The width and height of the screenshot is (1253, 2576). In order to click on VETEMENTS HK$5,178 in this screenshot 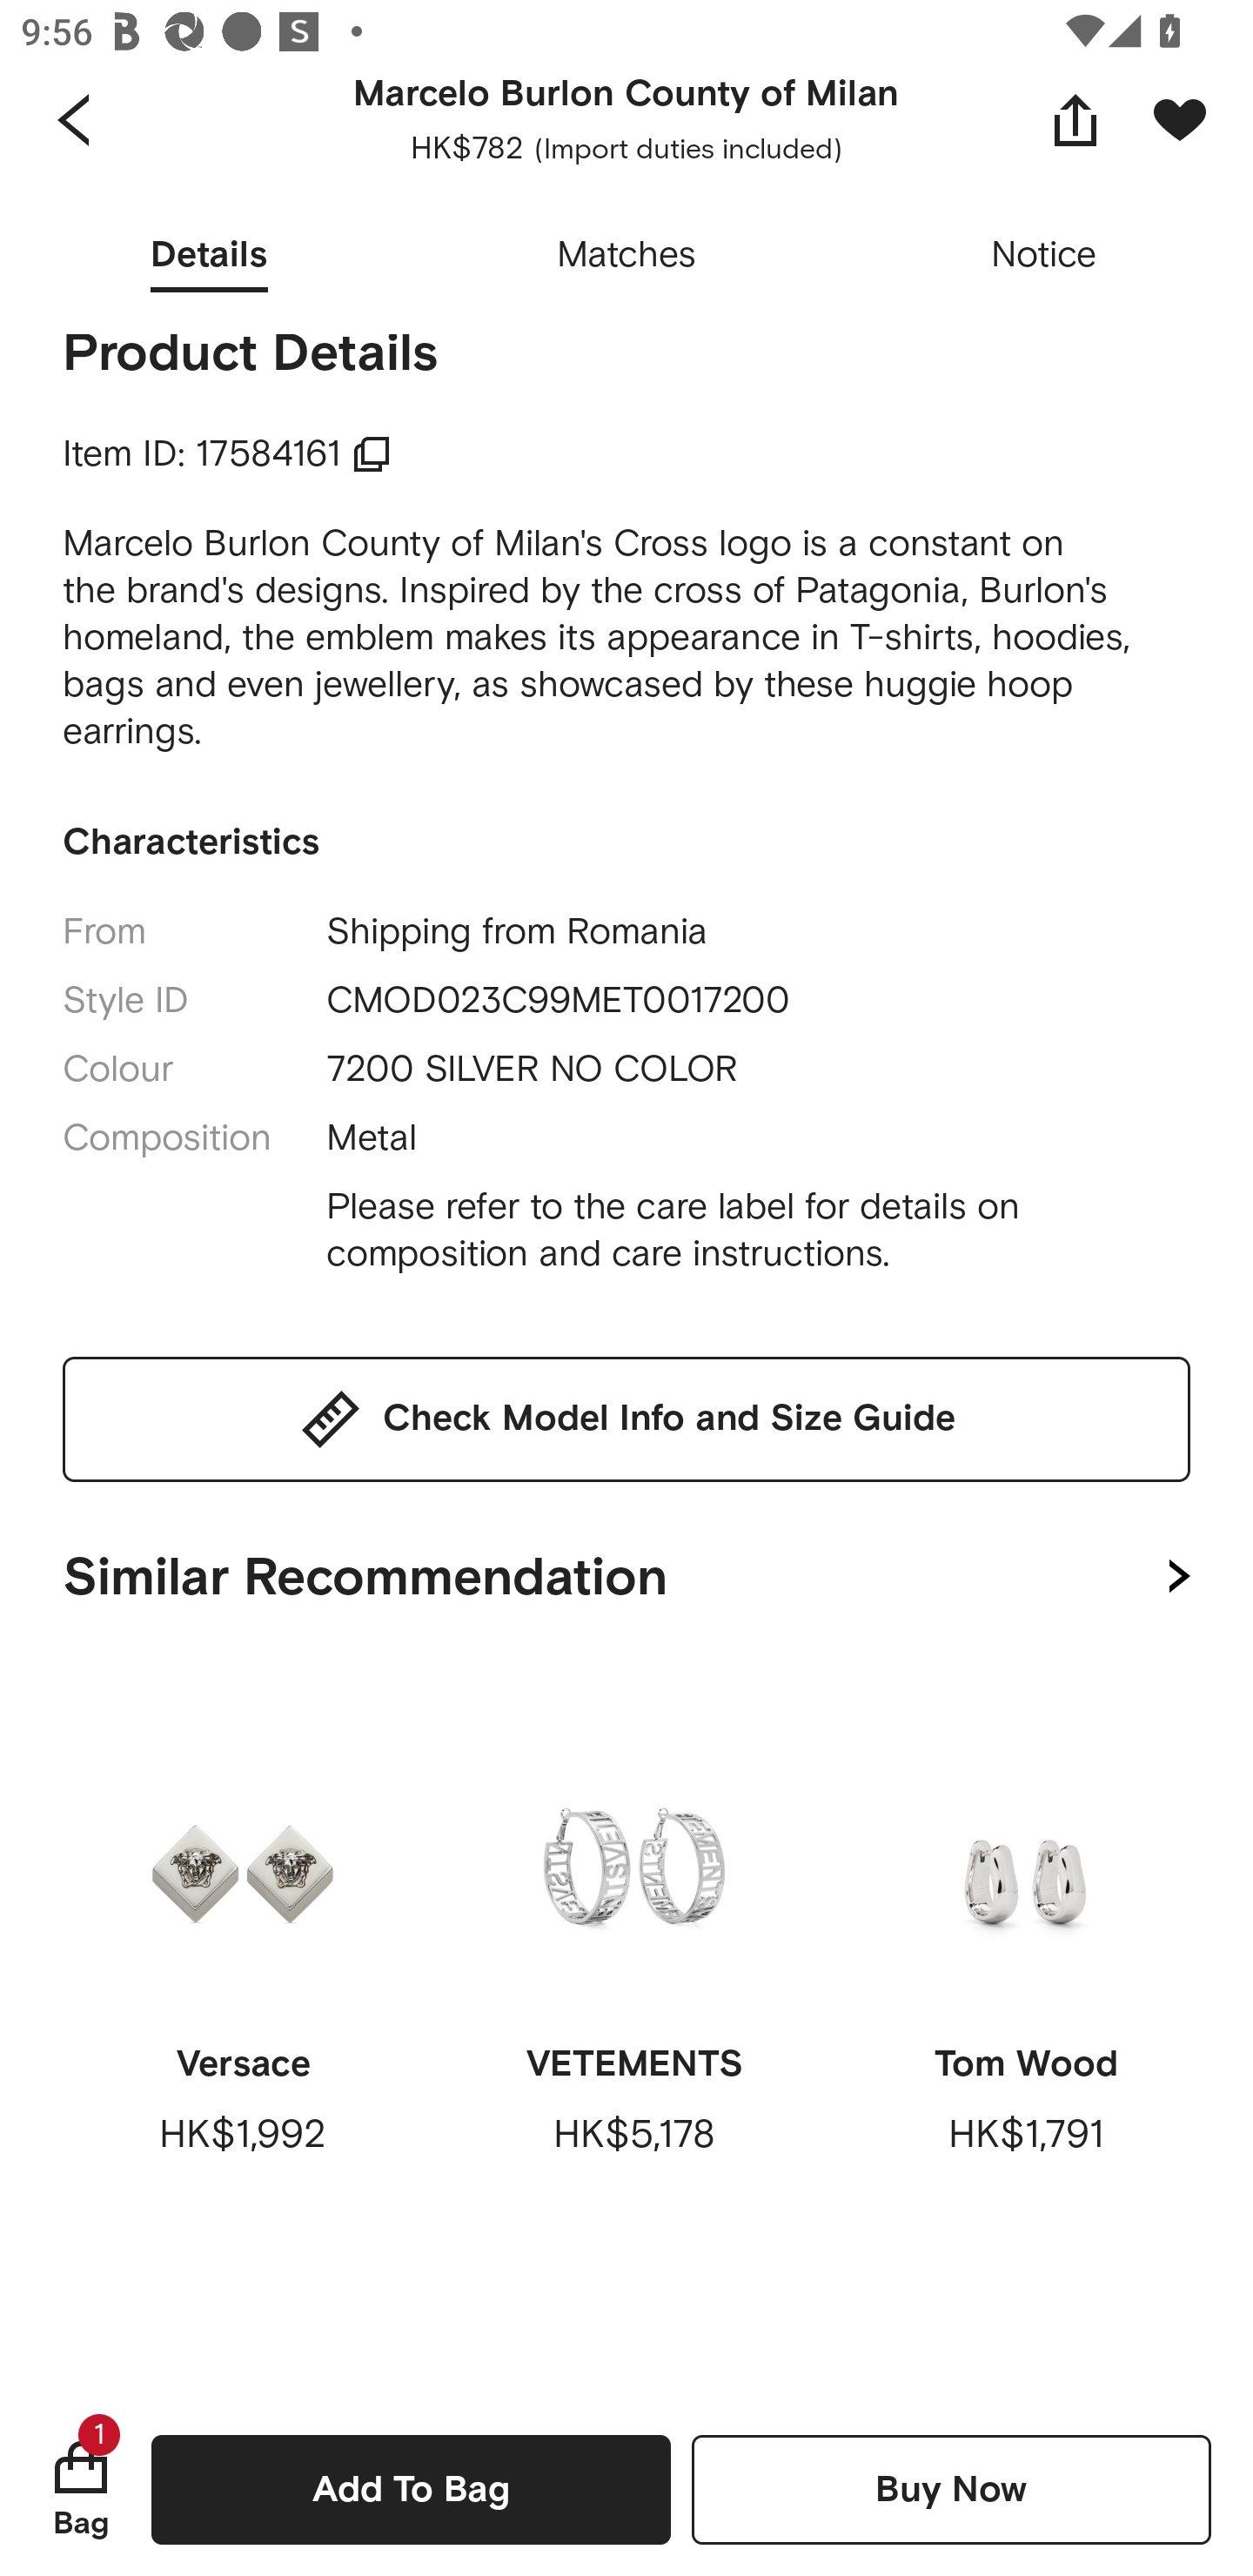, I will do `click(633, 1981)`.